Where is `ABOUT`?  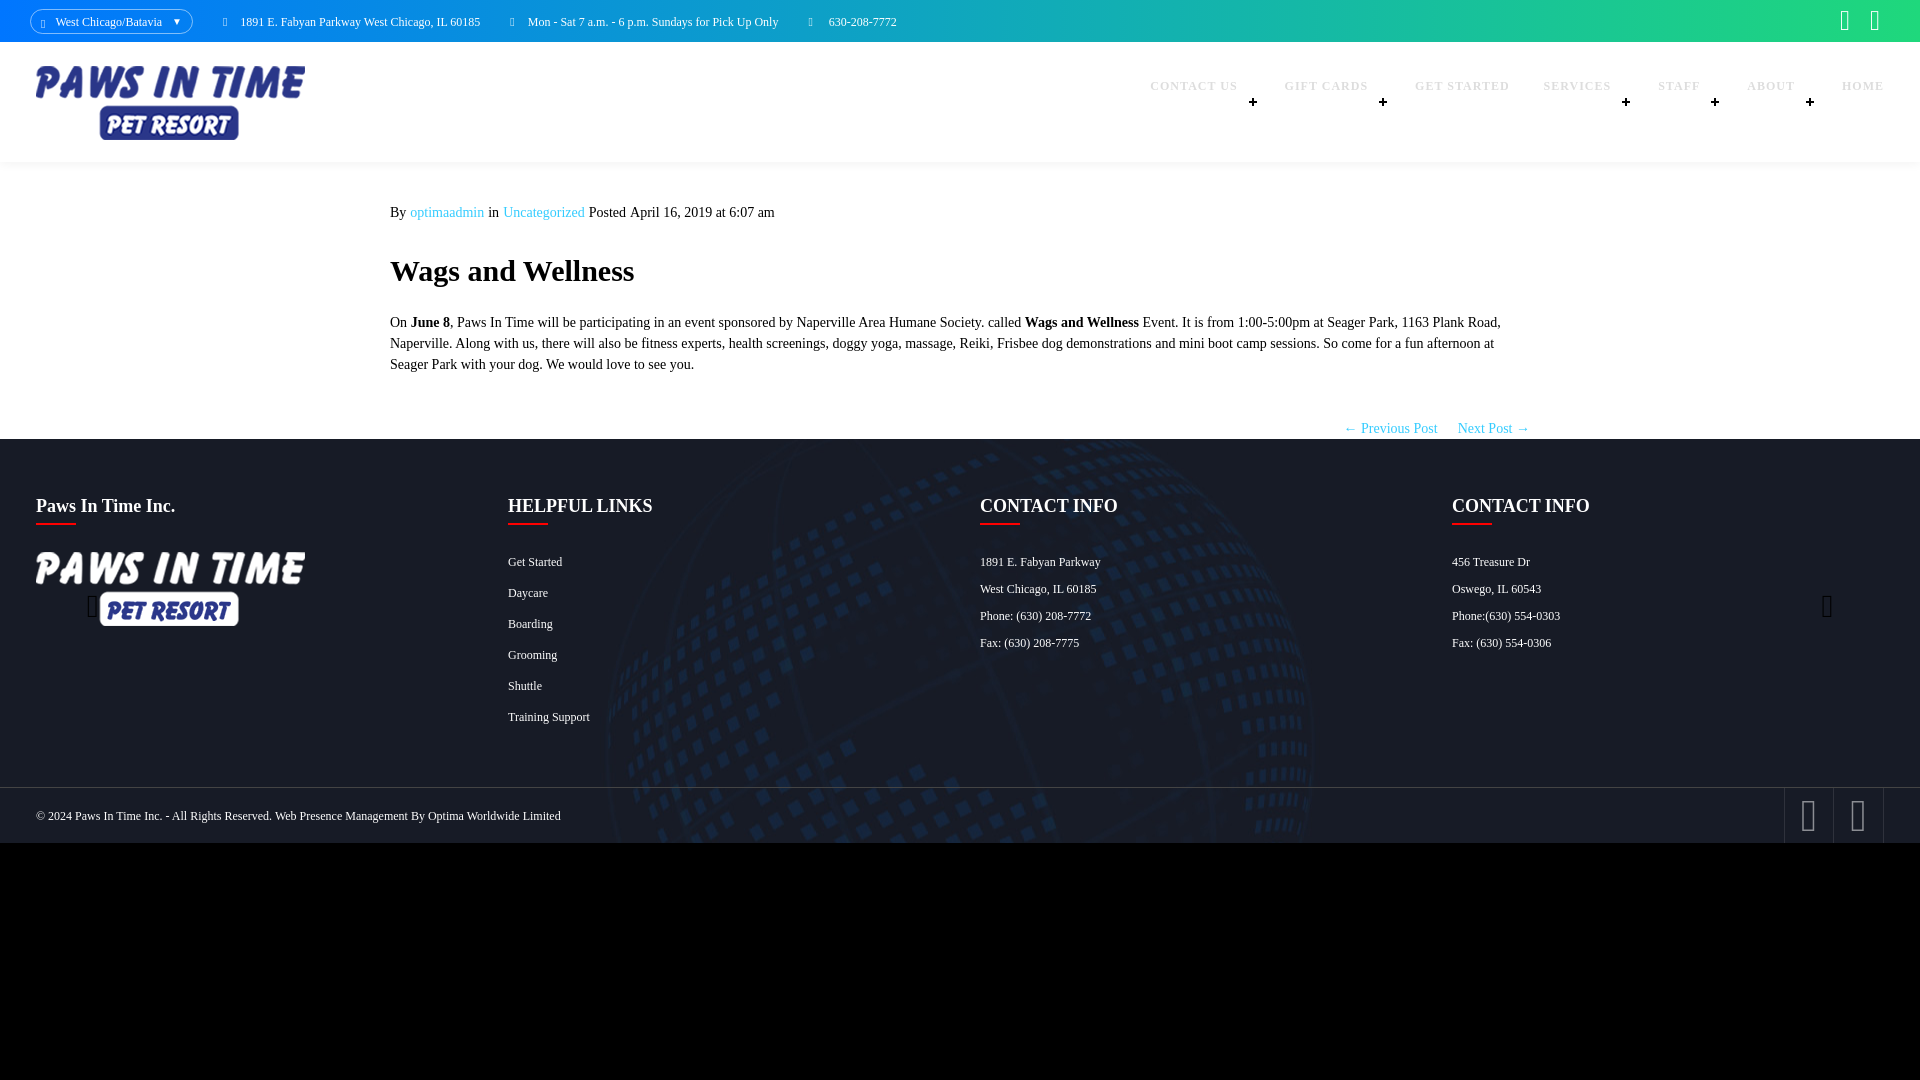 ABOUT is located at coordinates (1777, 102).